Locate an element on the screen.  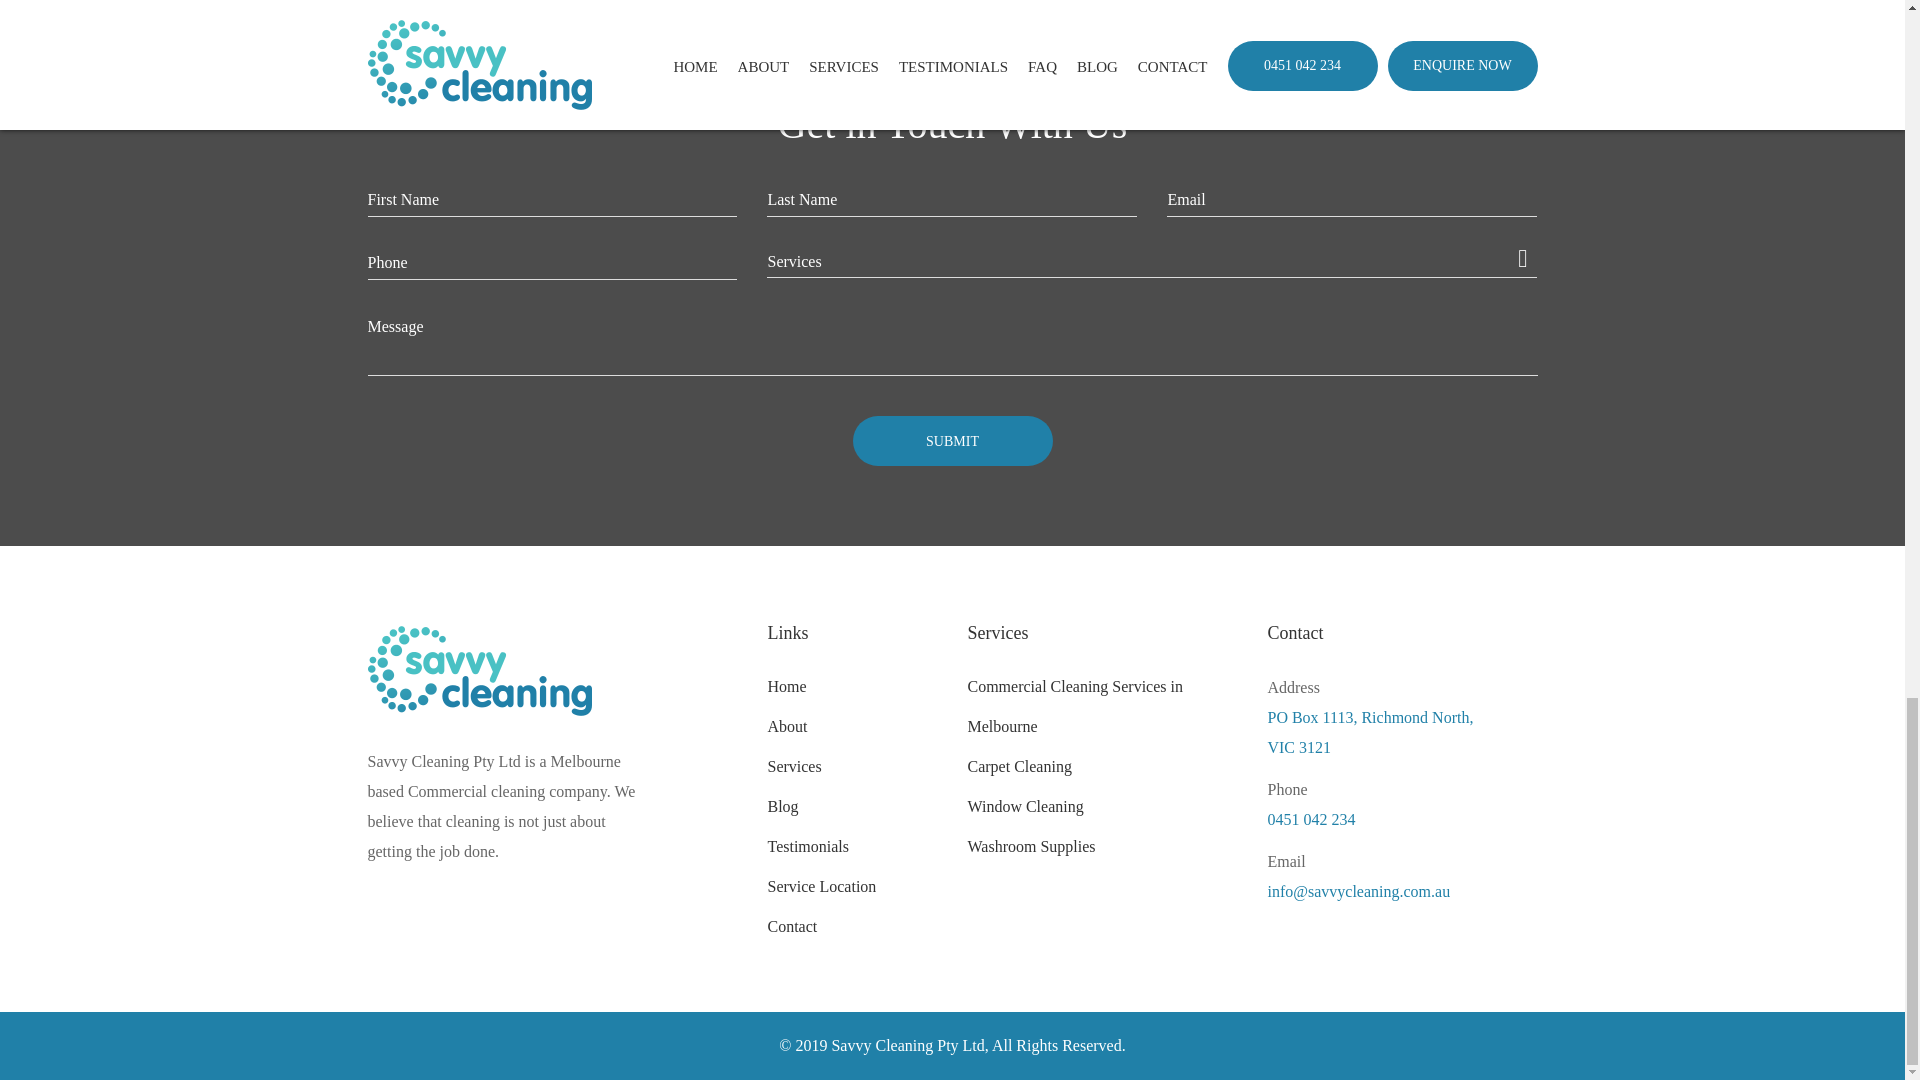
Commercial cleaning is located at coordinates (476, 792).